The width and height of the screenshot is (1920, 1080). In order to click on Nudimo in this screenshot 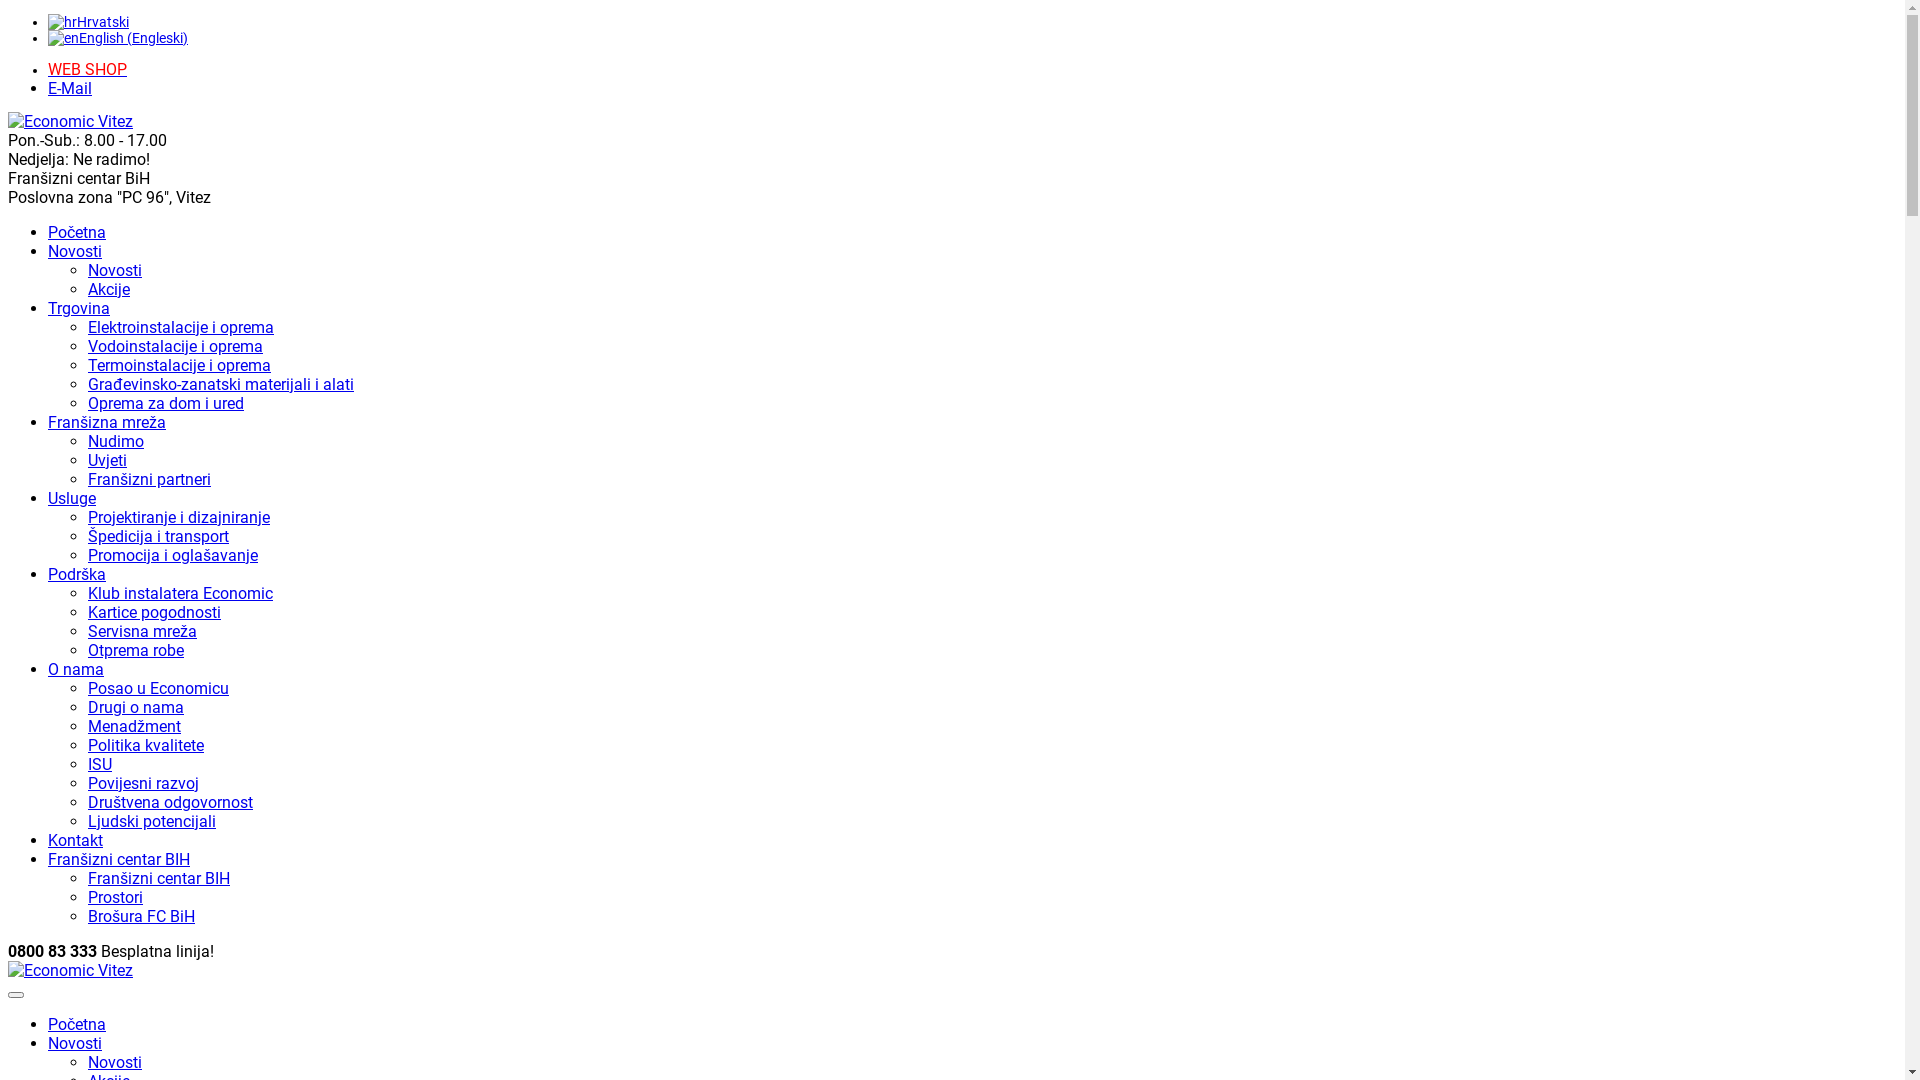, I will do `click(116, 442)`.